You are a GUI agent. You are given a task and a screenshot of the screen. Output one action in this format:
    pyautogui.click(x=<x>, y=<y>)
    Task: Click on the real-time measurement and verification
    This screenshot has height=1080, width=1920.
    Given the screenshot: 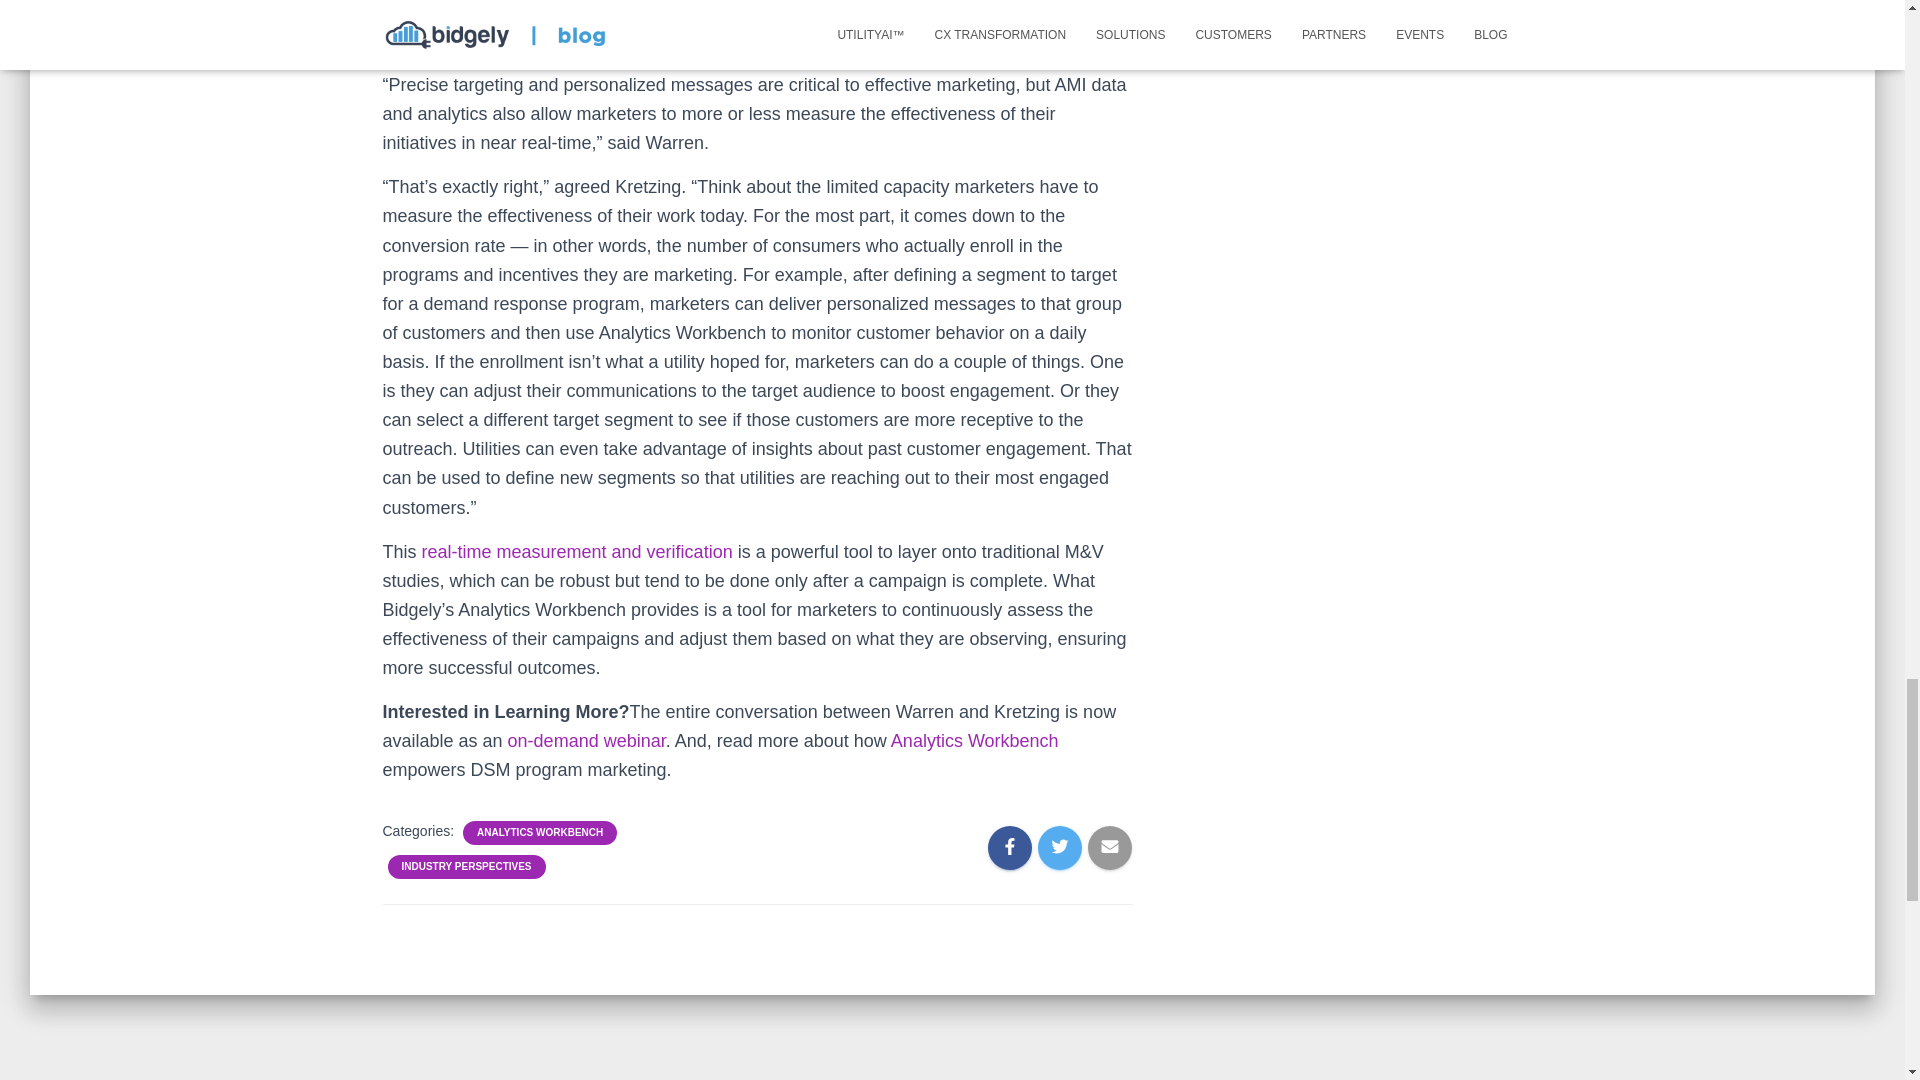 What is the action you would take?
    pyautogui.click(x=578, y=552)
    